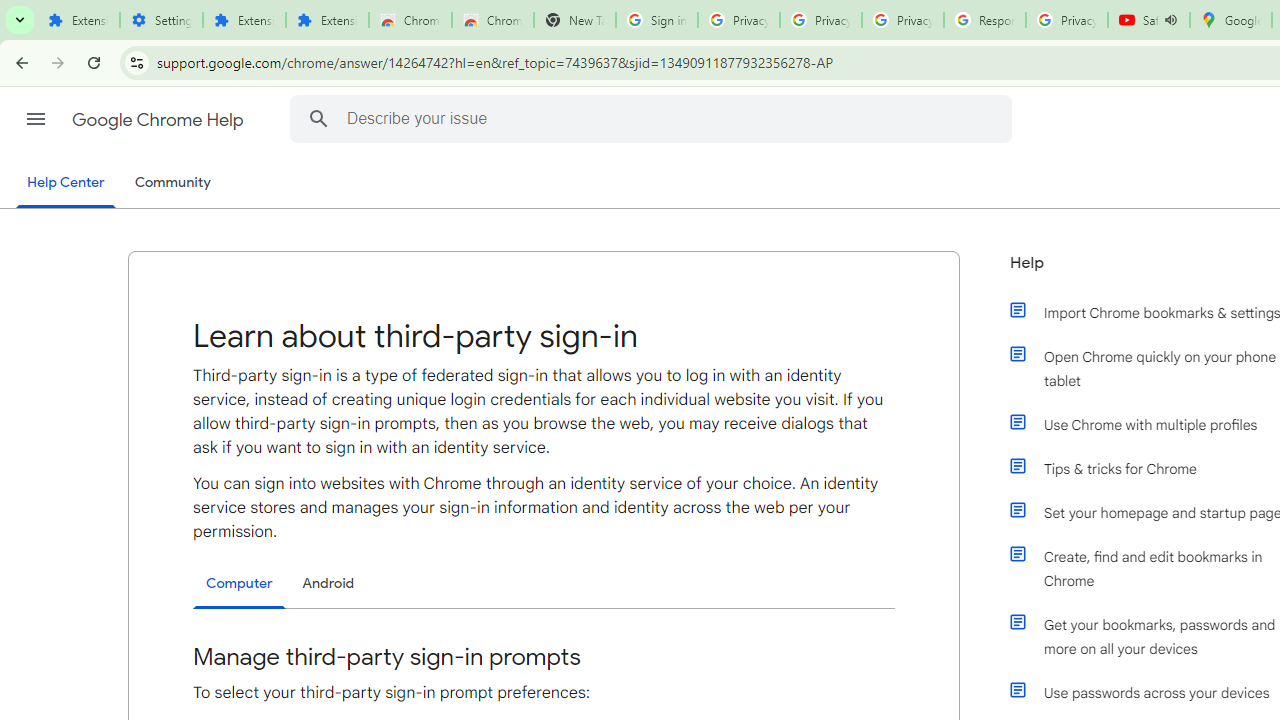 The height and width of the screenshot is (720, 1280). Describe the element at coordinates (654, 118) in the screenshot. I see `Describe your issue` at that location.